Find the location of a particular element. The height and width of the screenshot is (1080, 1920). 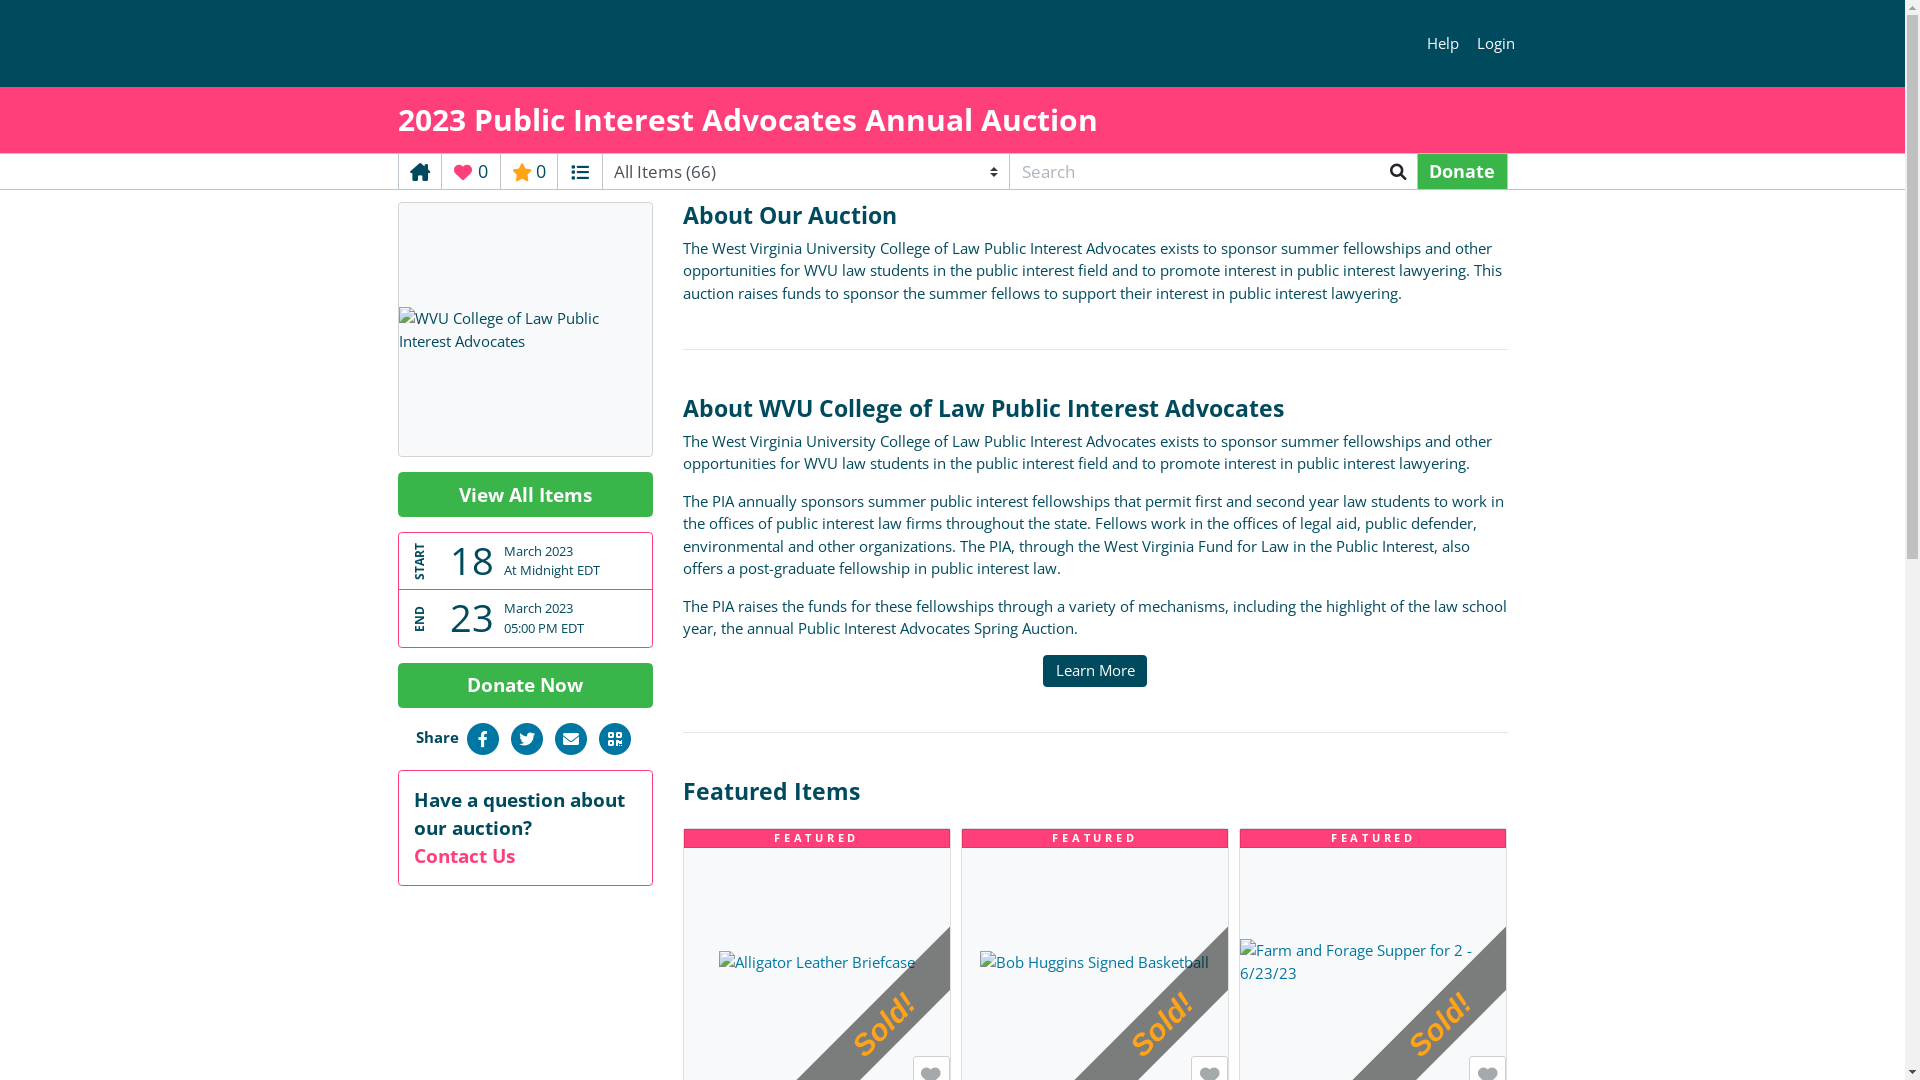

0 is located at coordinates (471, 172).